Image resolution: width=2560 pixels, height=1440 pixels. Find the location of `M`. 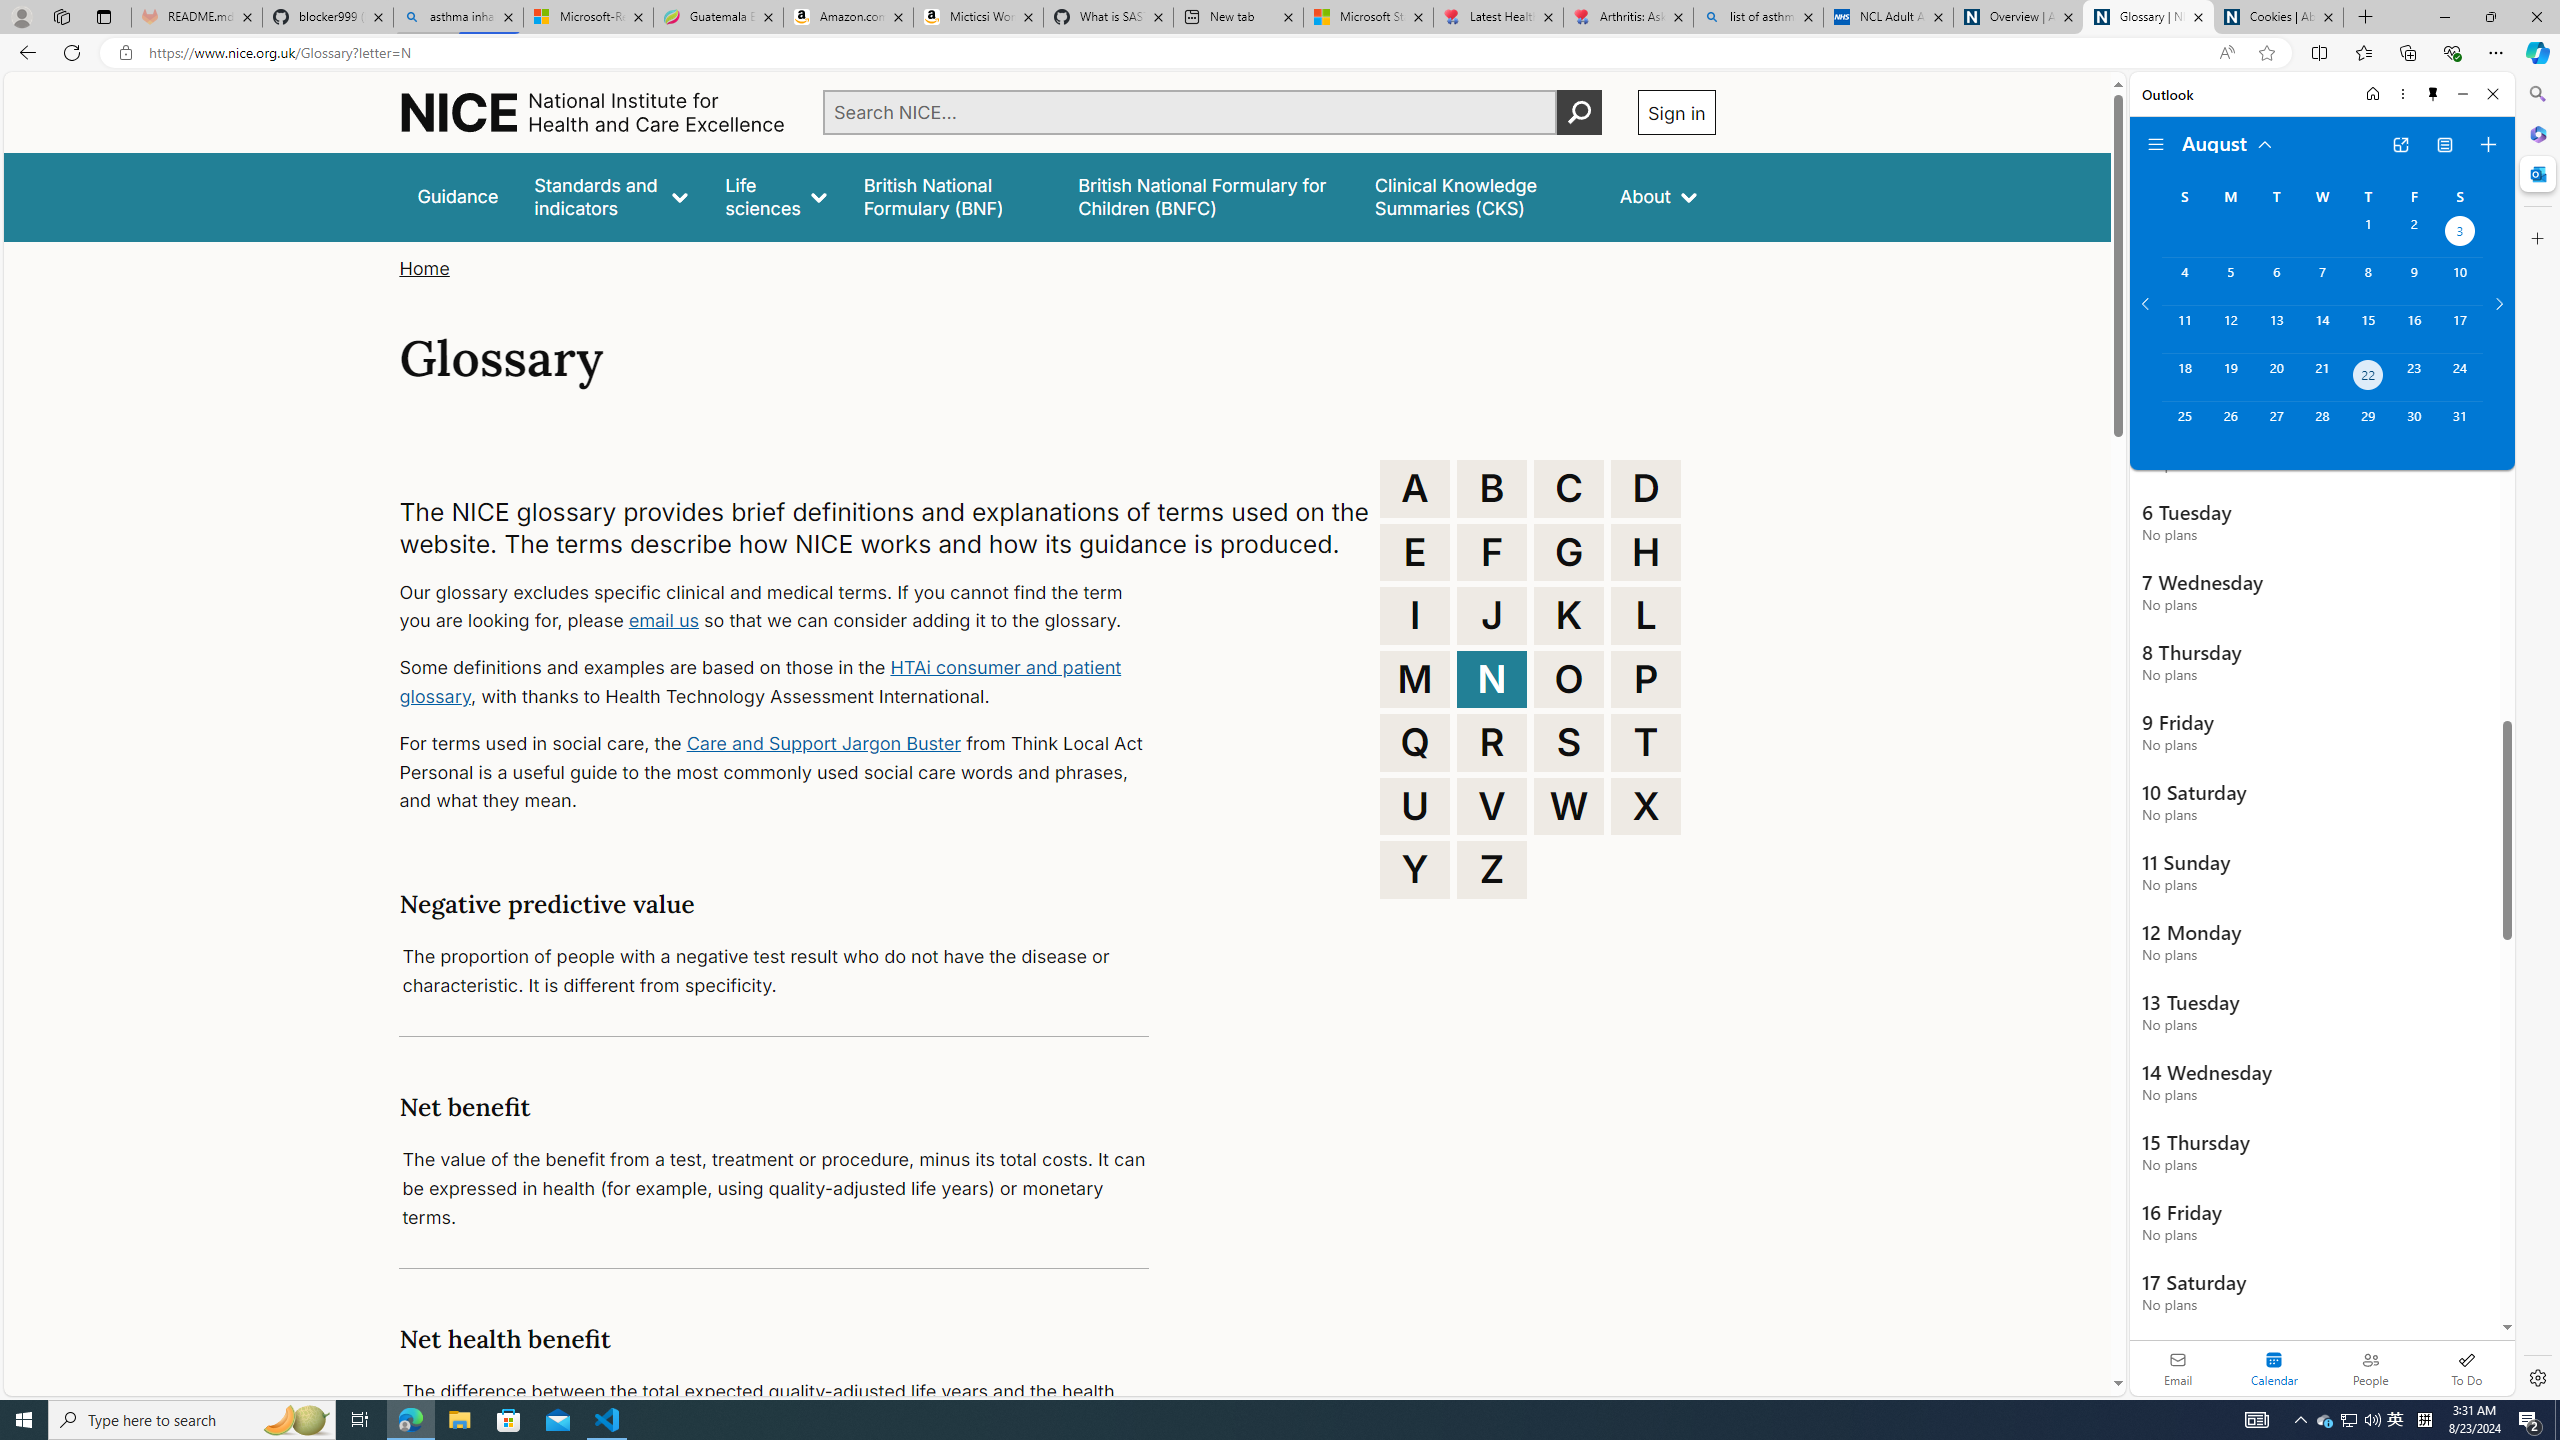

M is located at coordinates (1415, 678).